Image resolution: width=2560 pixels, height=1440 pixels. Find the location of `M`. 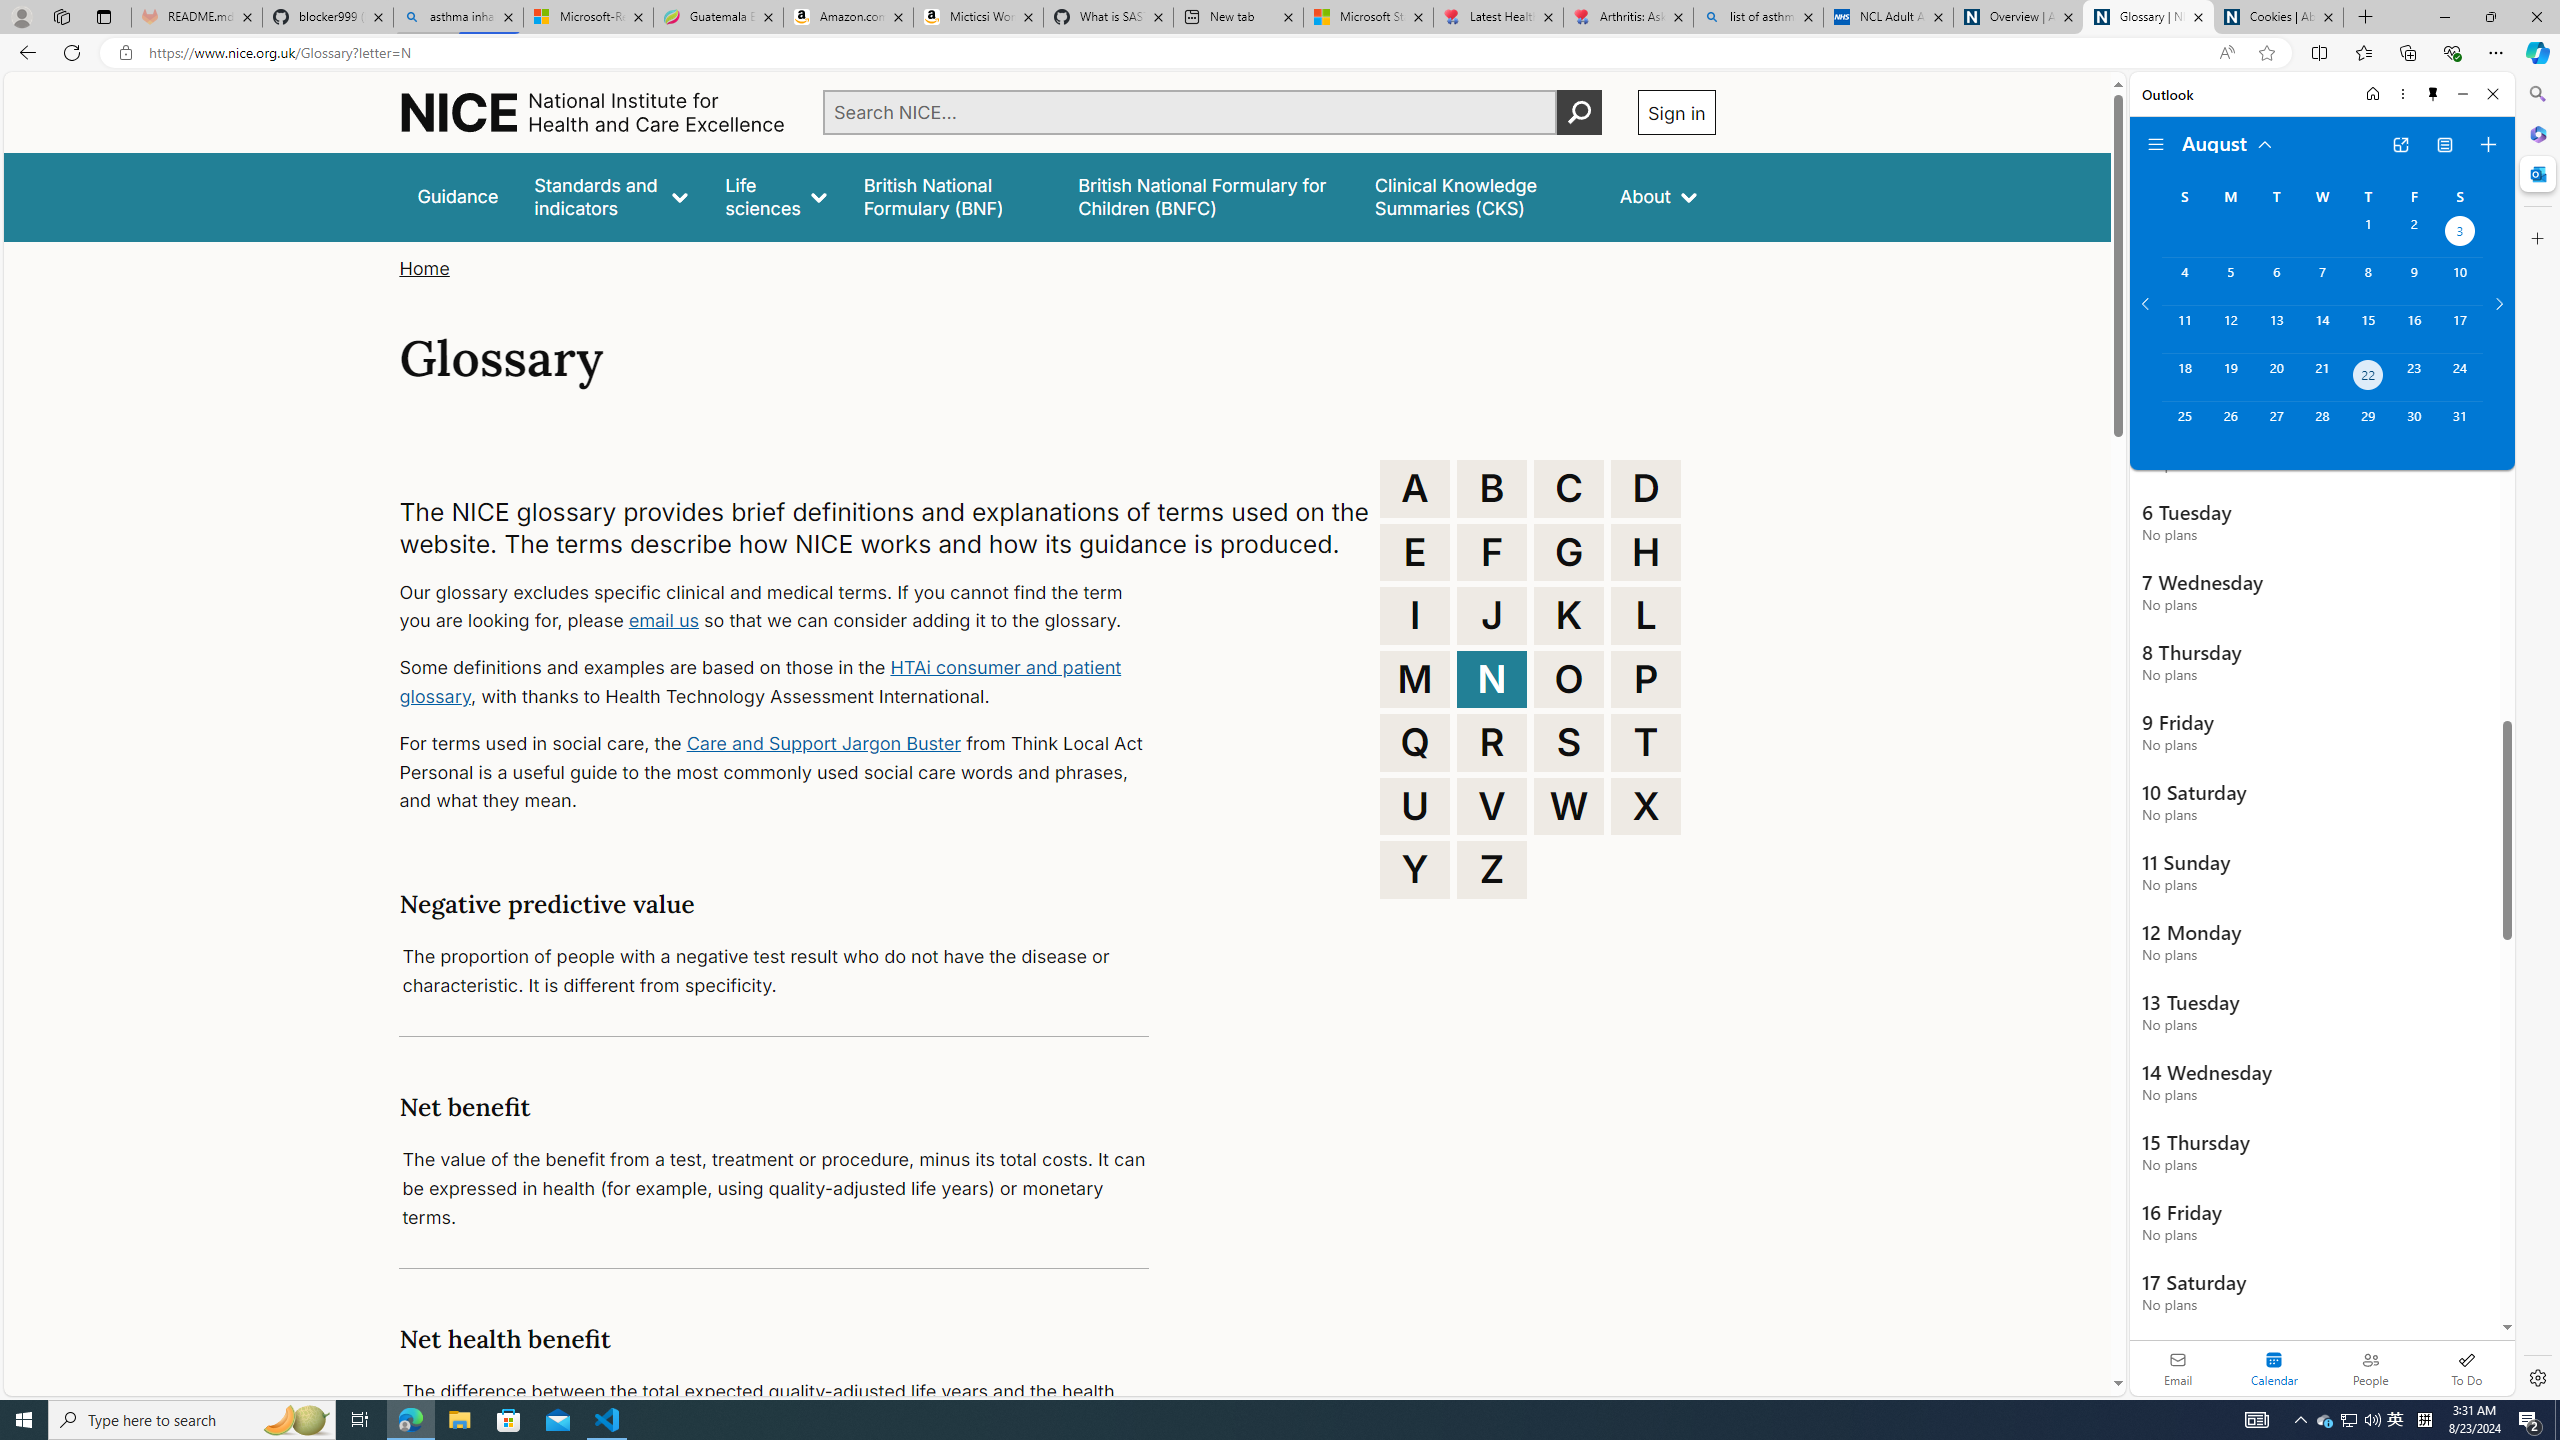

M is located at coordinates (1415, 678).